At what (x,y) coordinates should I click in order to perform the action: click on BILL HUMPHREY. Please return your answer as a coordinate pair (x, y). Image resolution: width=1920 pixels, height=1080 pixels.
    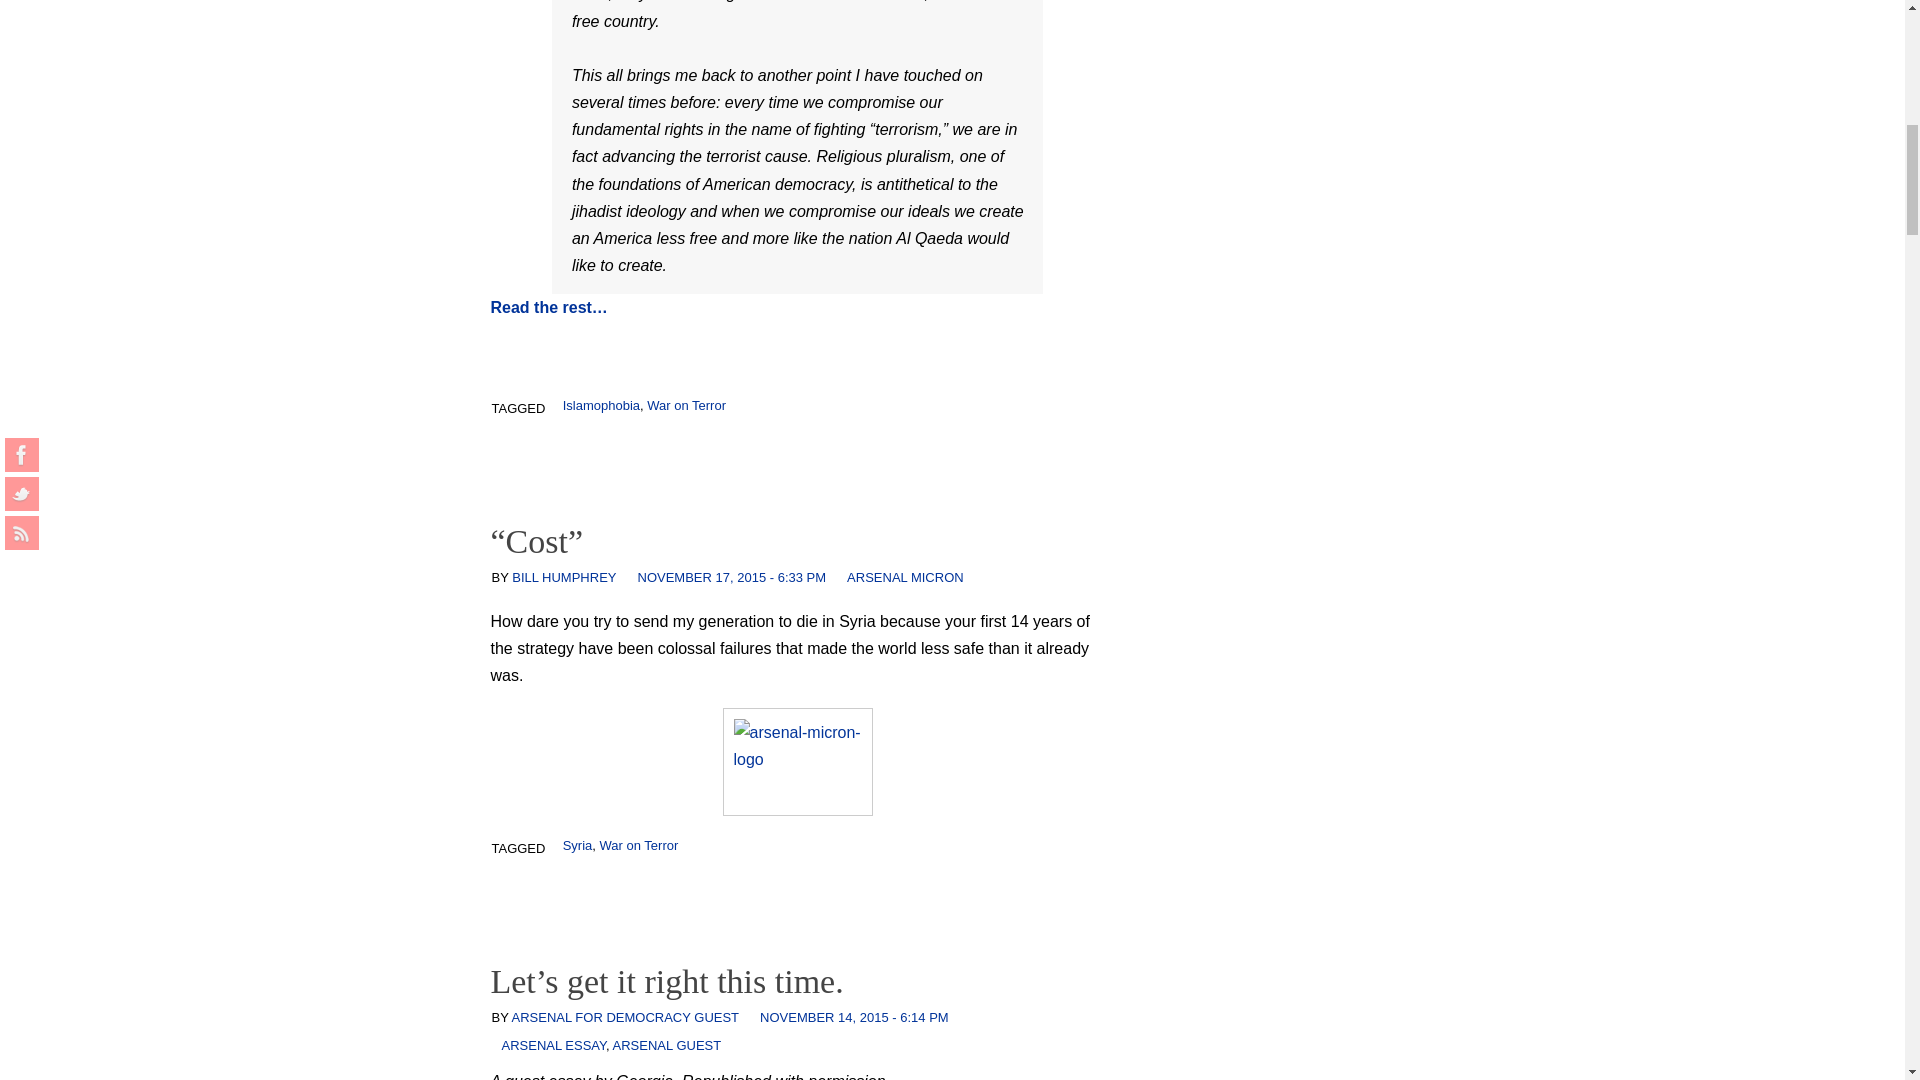
    Looking at the image, I should click on (564, 578).